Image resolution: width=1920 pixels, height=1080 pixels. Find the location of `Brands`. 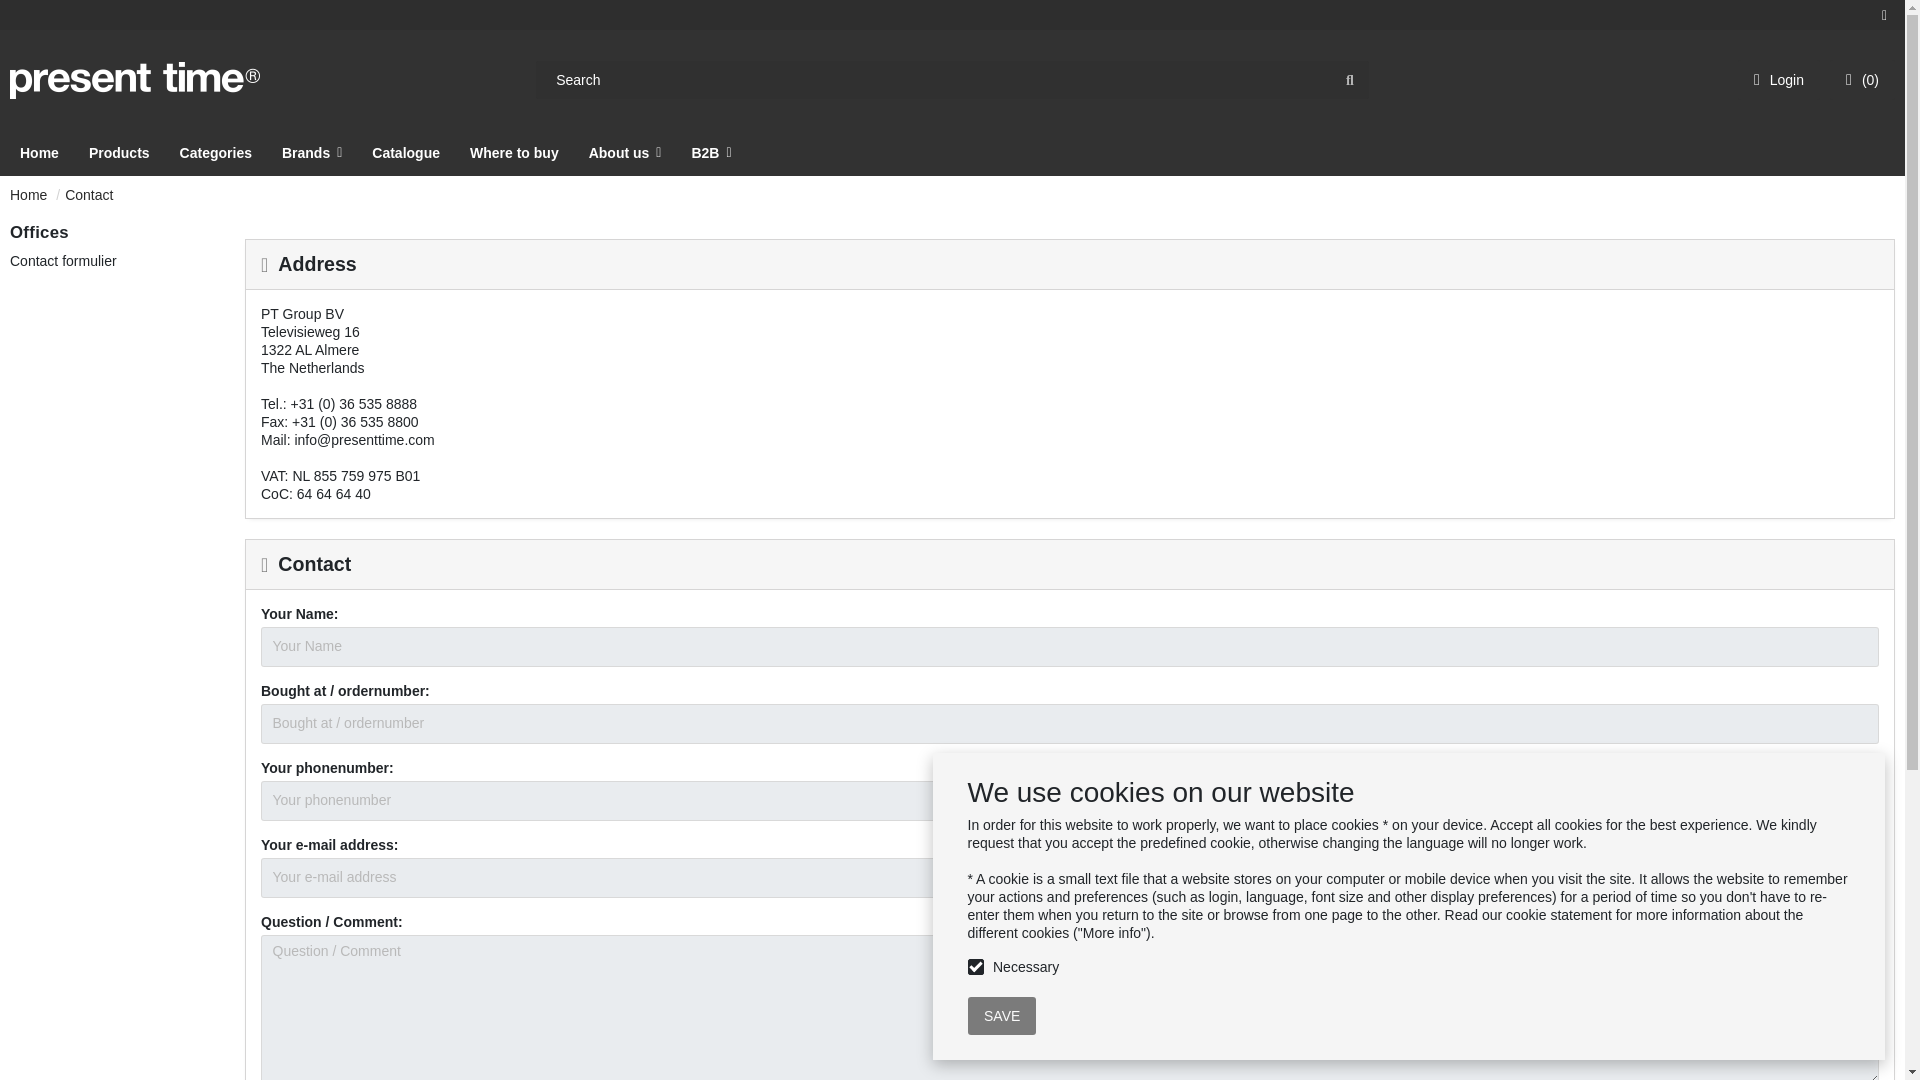

Brands is located at coordinates (312, 152).